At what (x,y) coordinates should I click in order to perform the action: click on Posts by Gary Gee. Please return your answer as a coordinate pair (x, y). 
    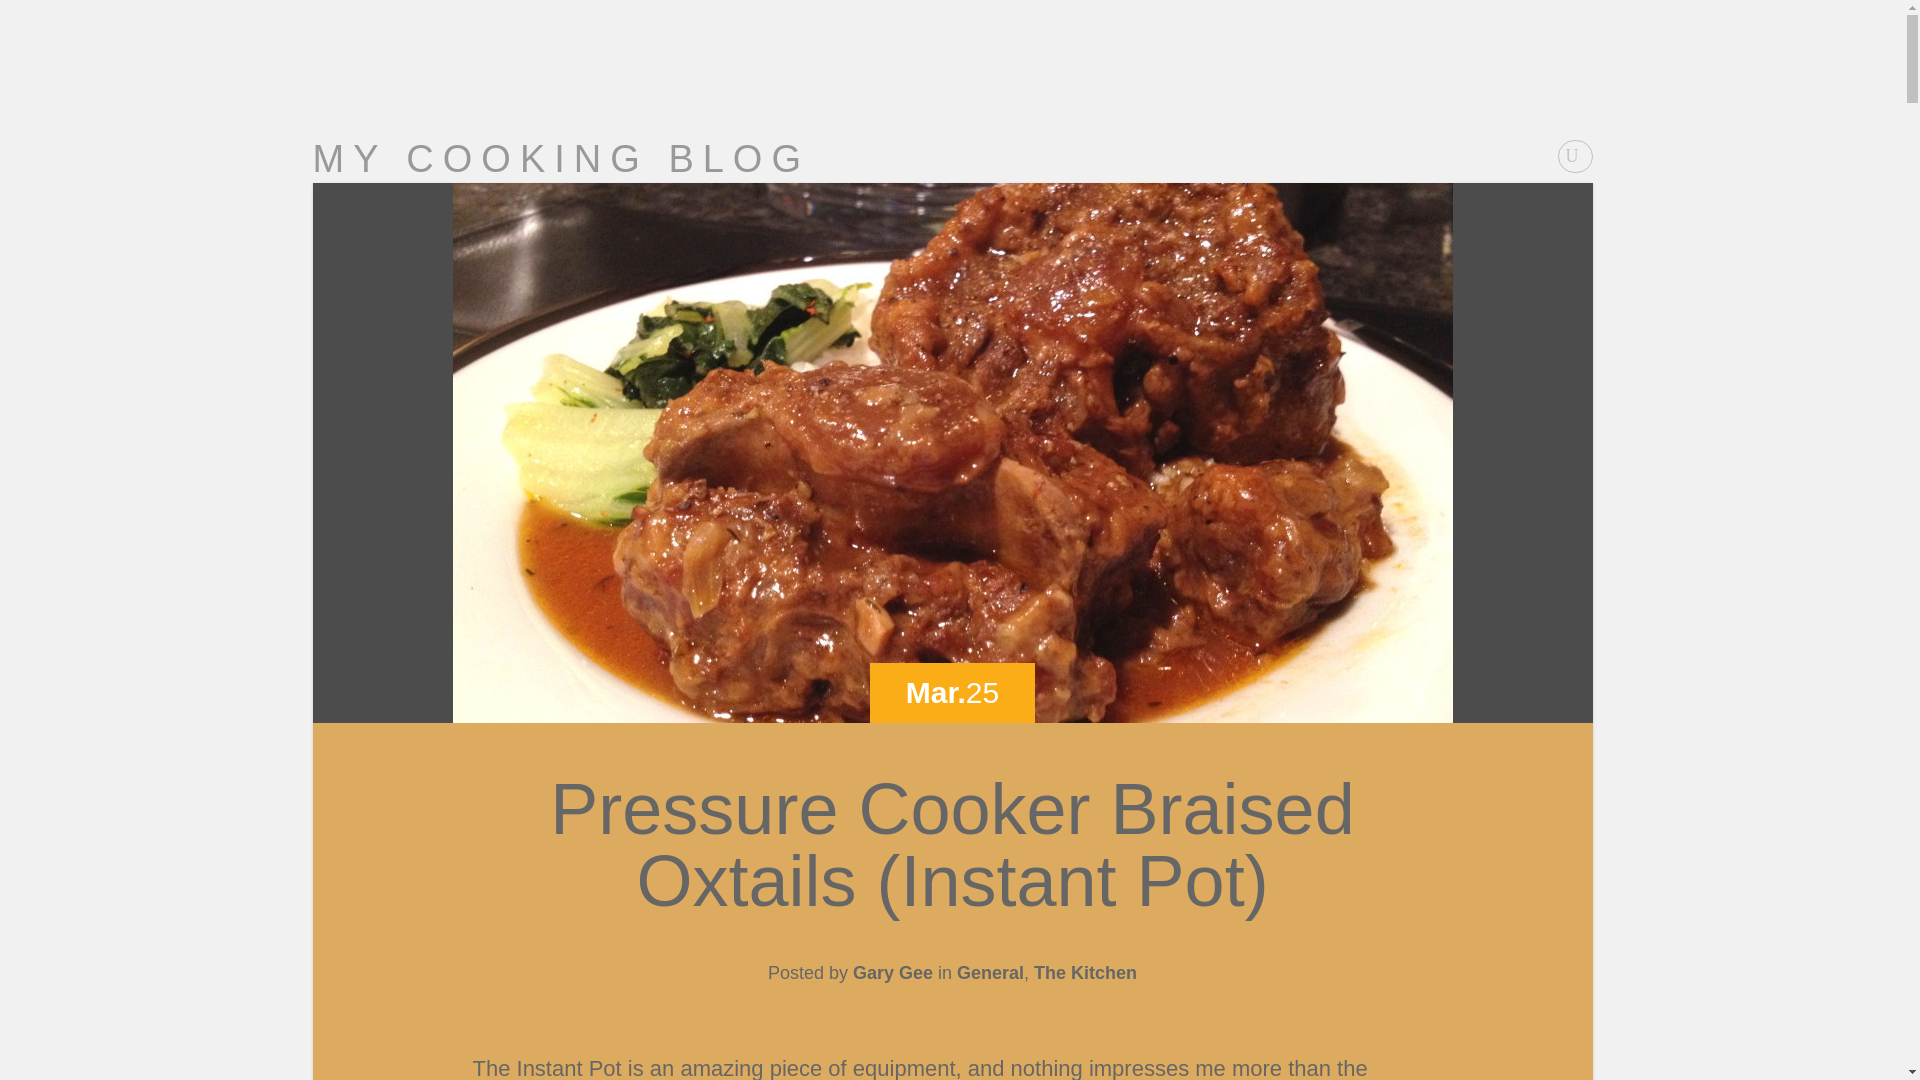
    Looking at the image, I should click on (892, 972).